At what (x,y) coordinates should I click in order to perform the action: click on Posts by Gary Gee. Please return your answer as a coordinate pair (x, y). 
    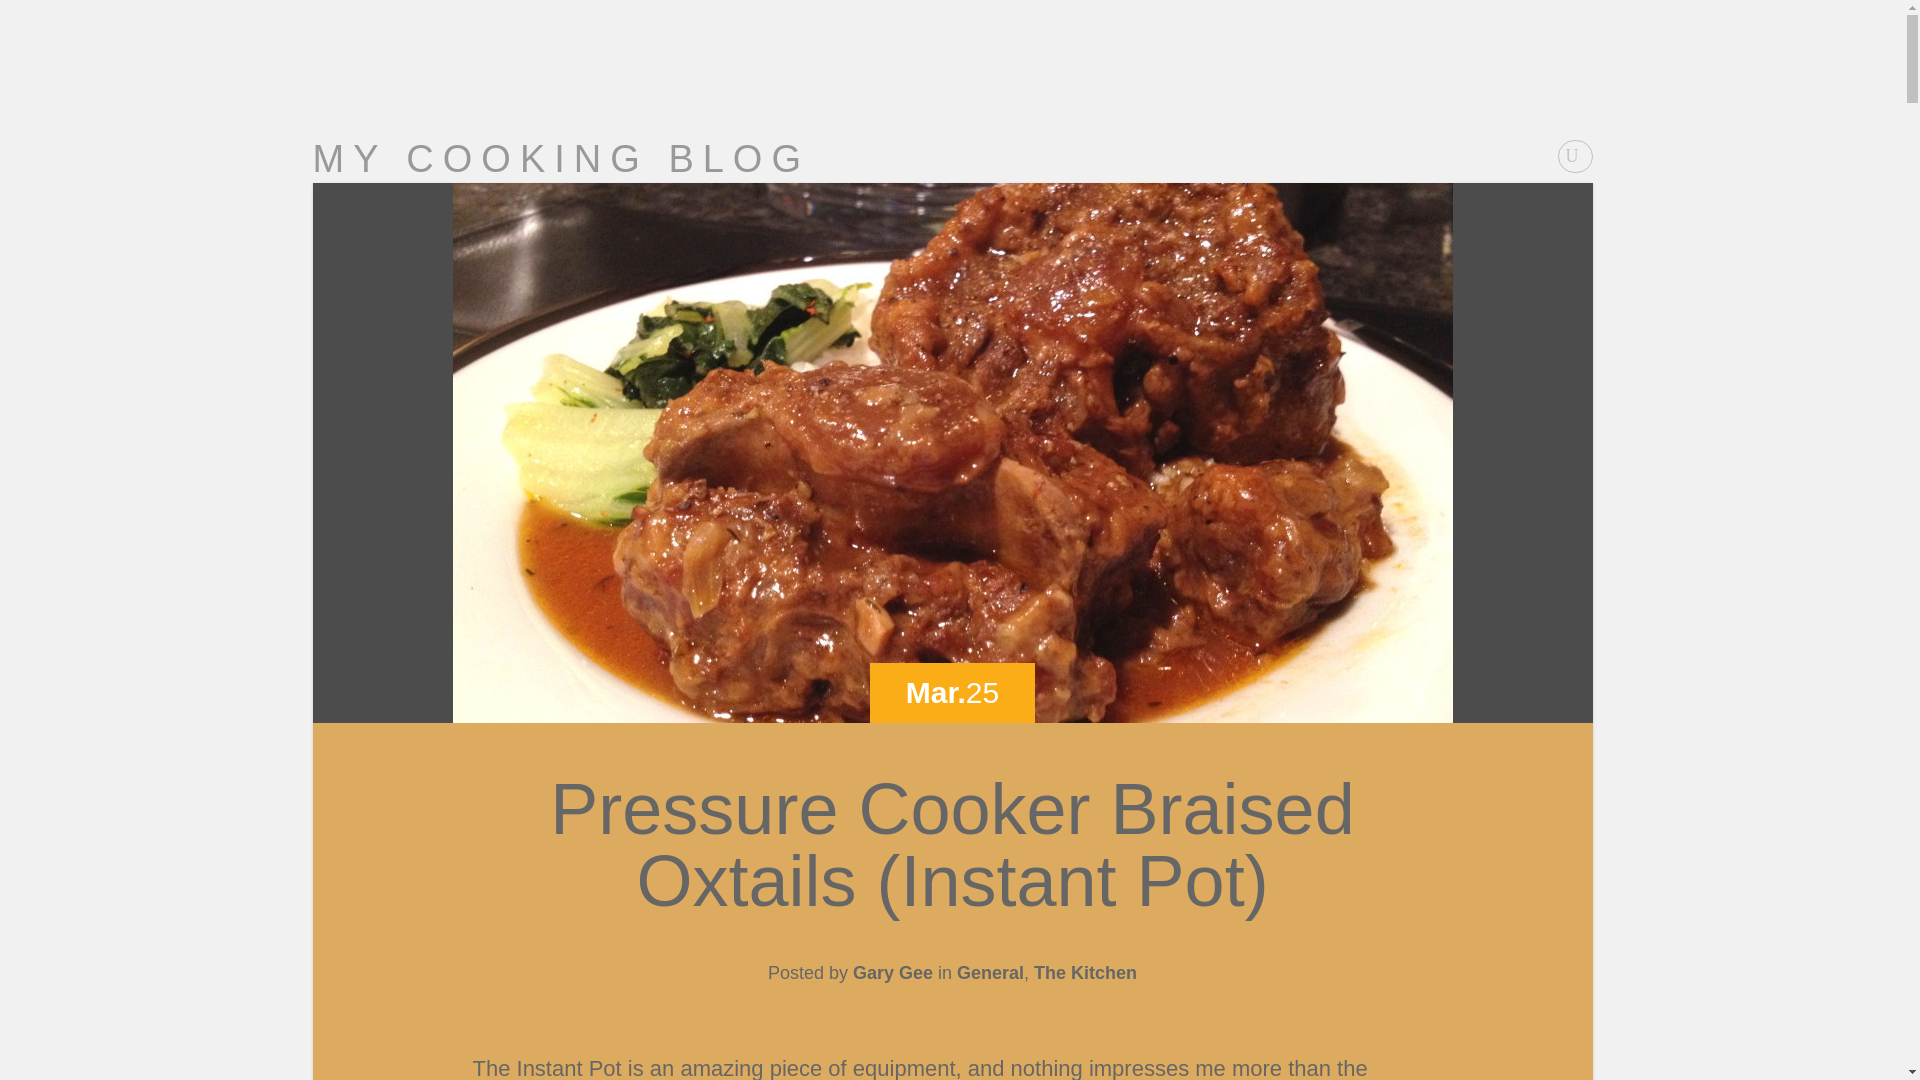
    Looking at the image, I should click on (892, 972).